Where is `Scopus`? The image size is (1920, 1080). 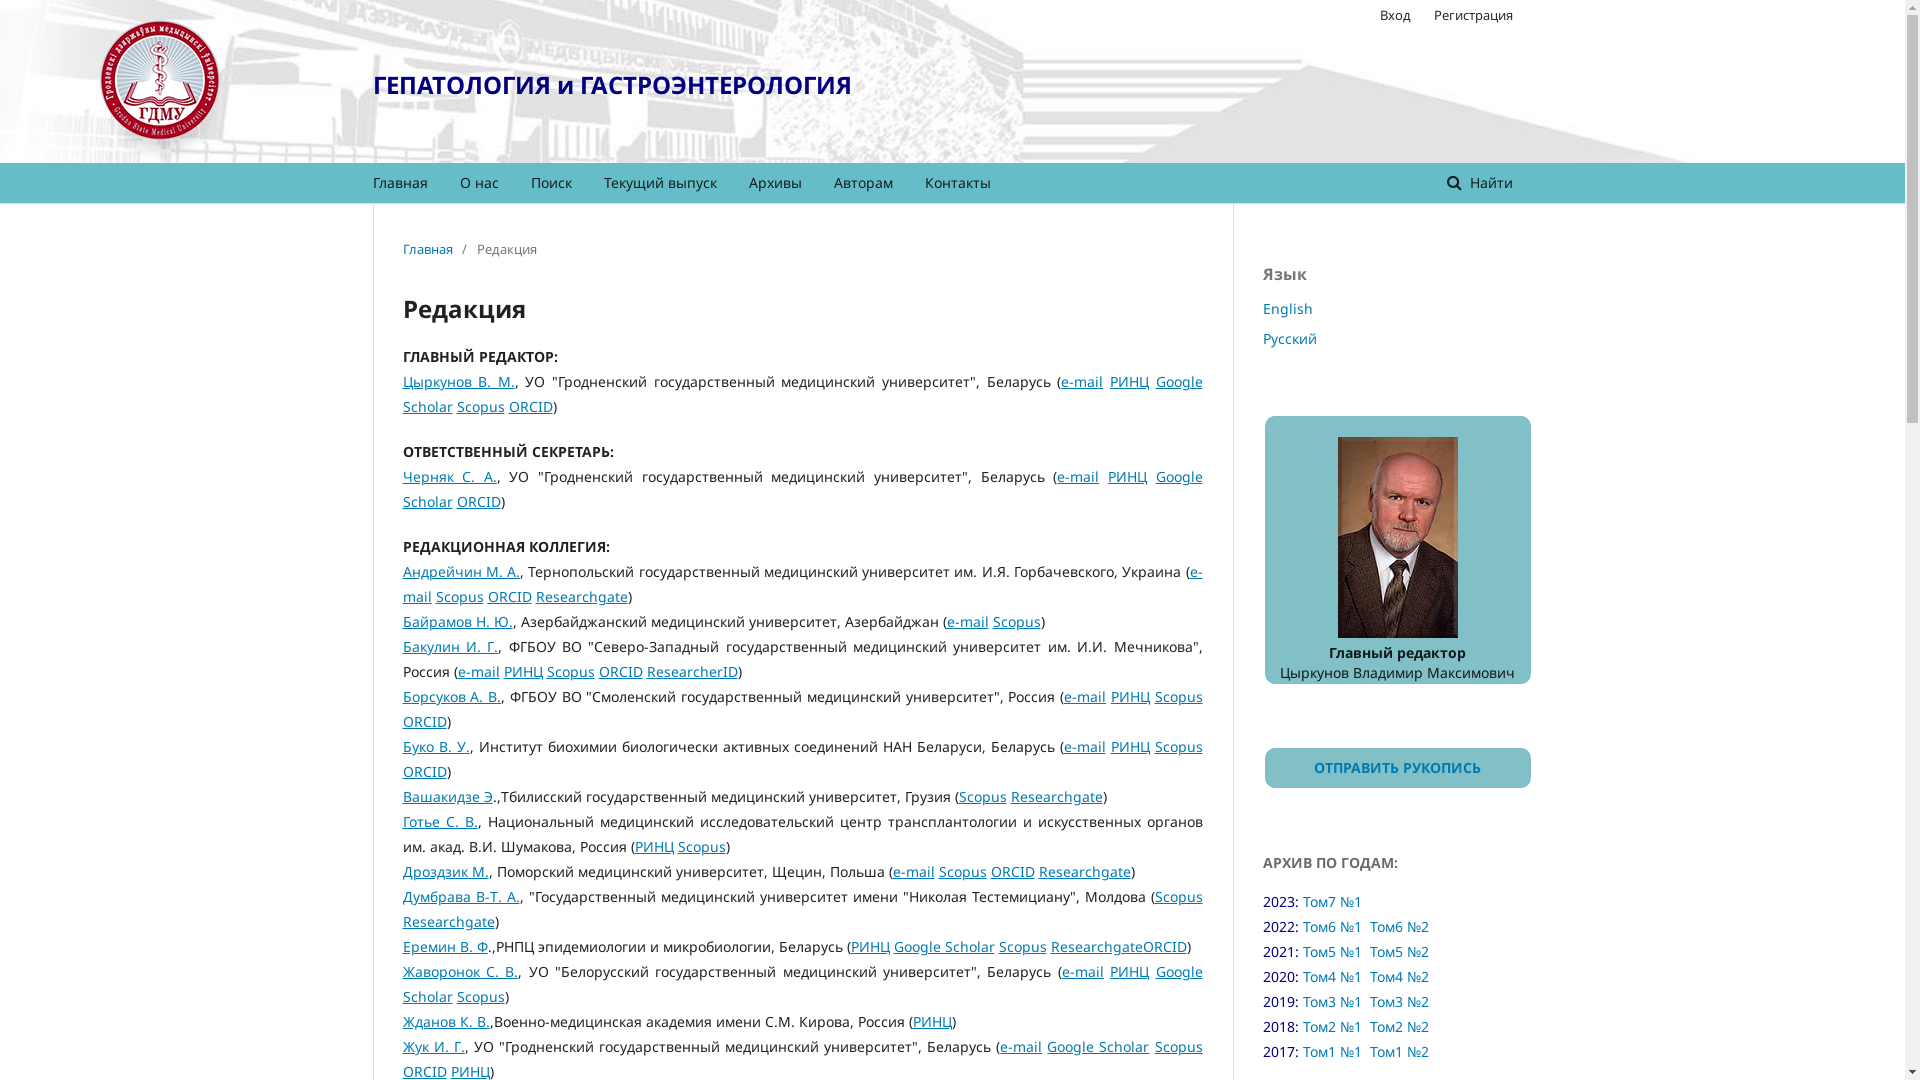 Scopus is located at coordinates (702, 846).